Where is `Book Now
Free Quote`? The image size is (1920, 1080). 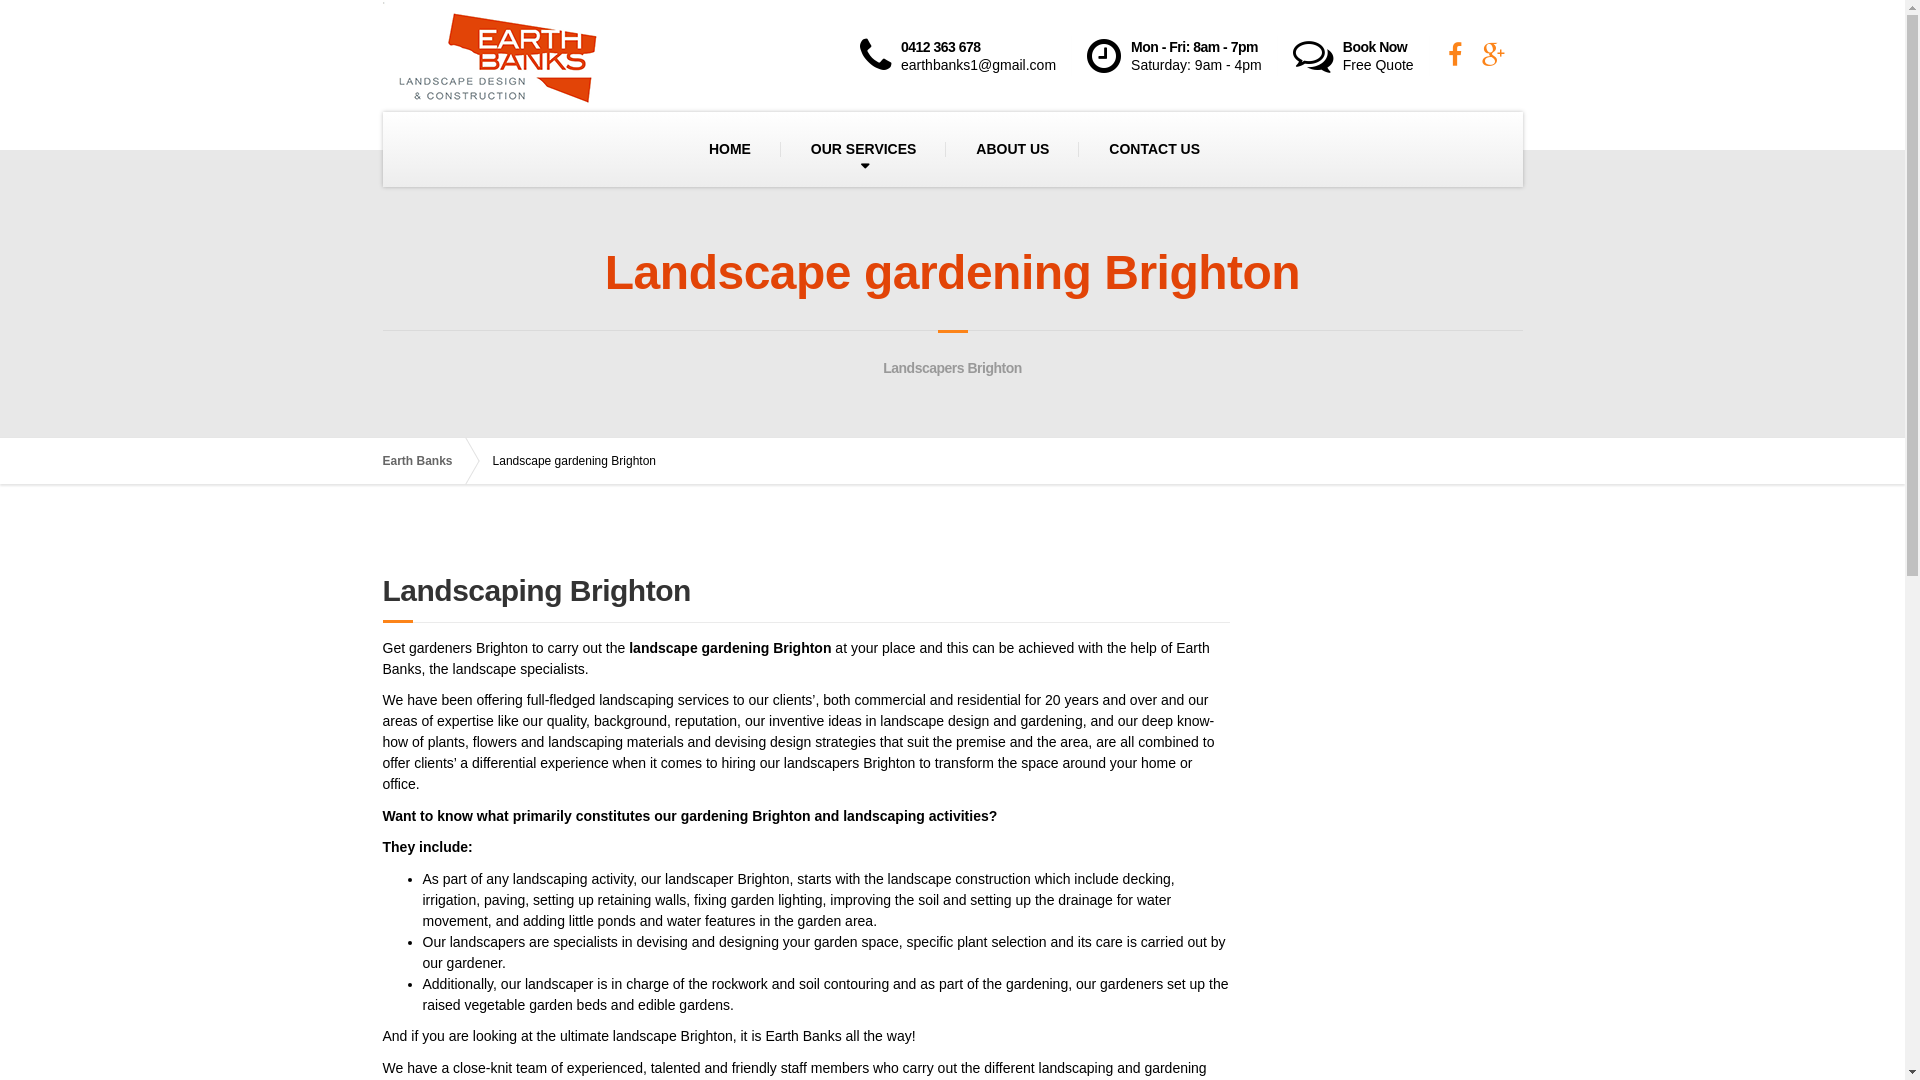 Book Now
Free Quote is located at coordinates (1362, 56).